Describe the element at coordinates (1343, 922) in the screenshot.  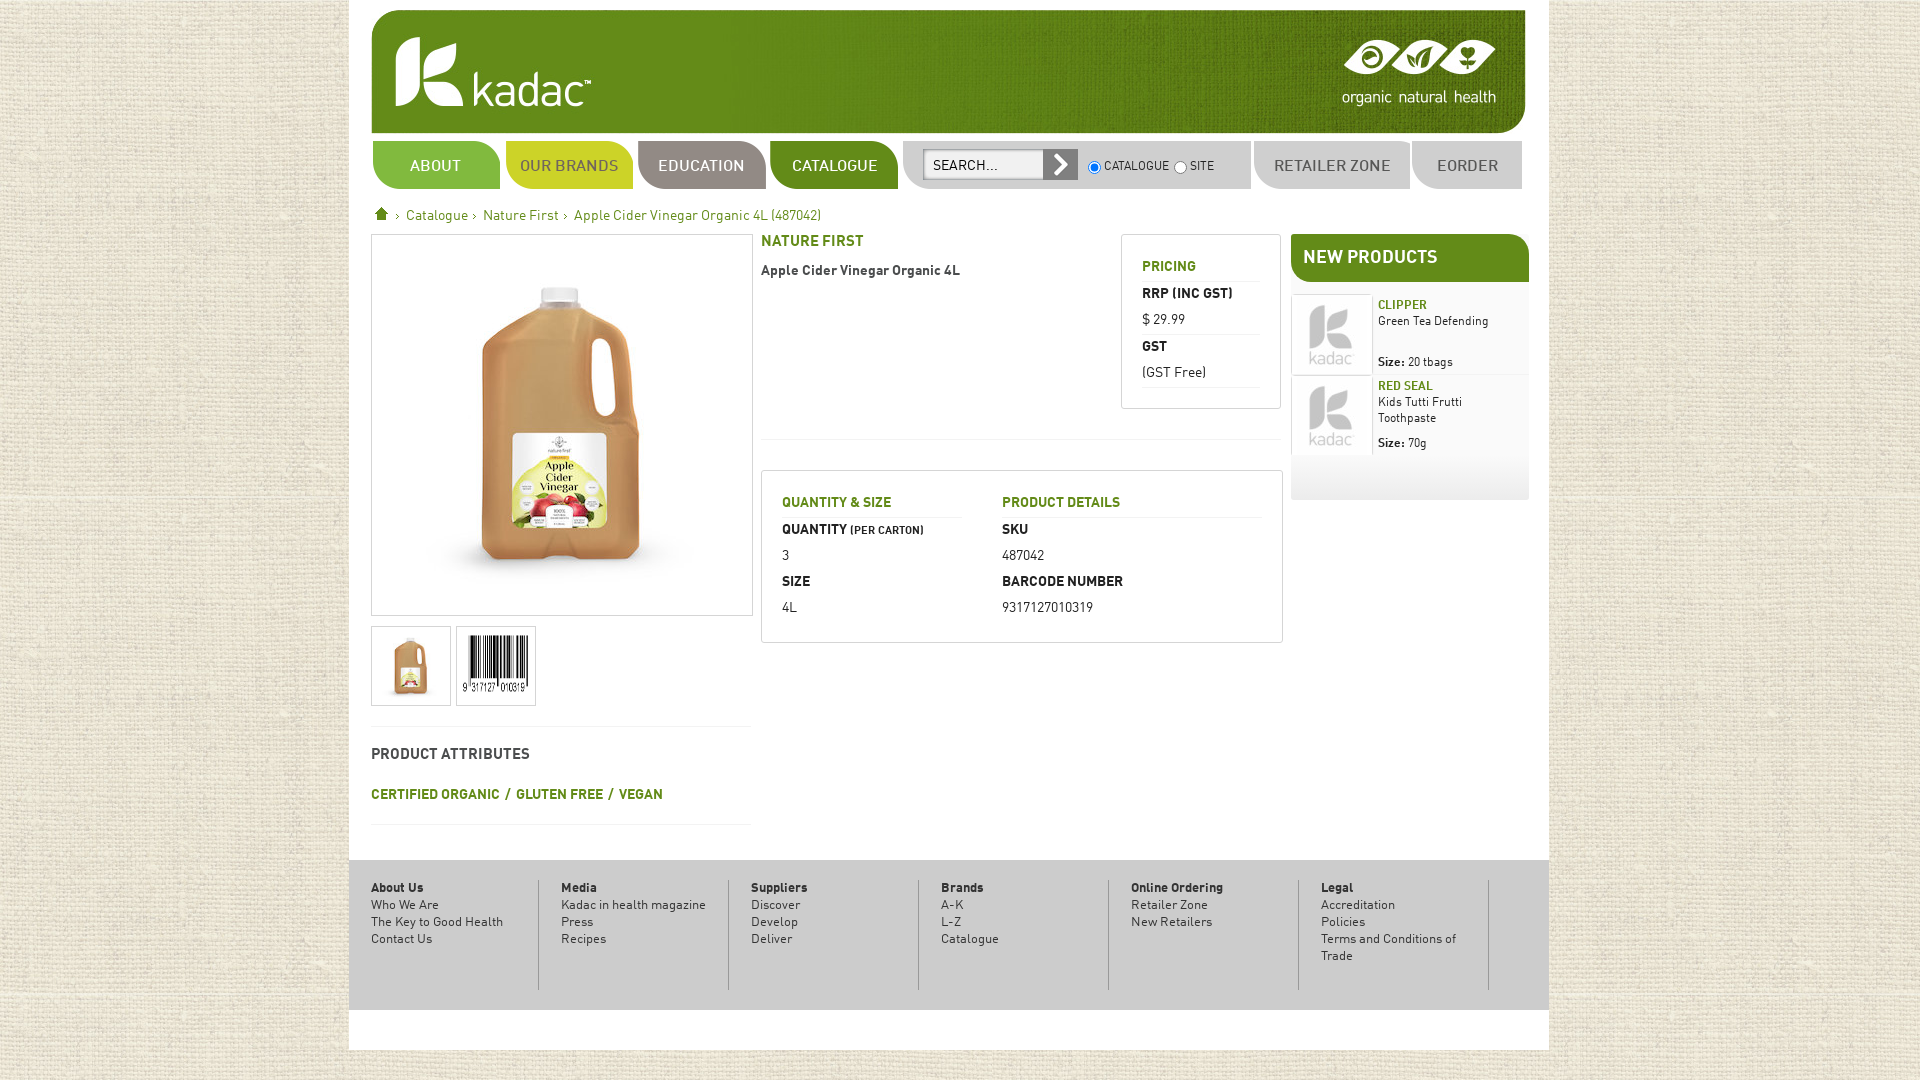
I see `Policies` at that location.